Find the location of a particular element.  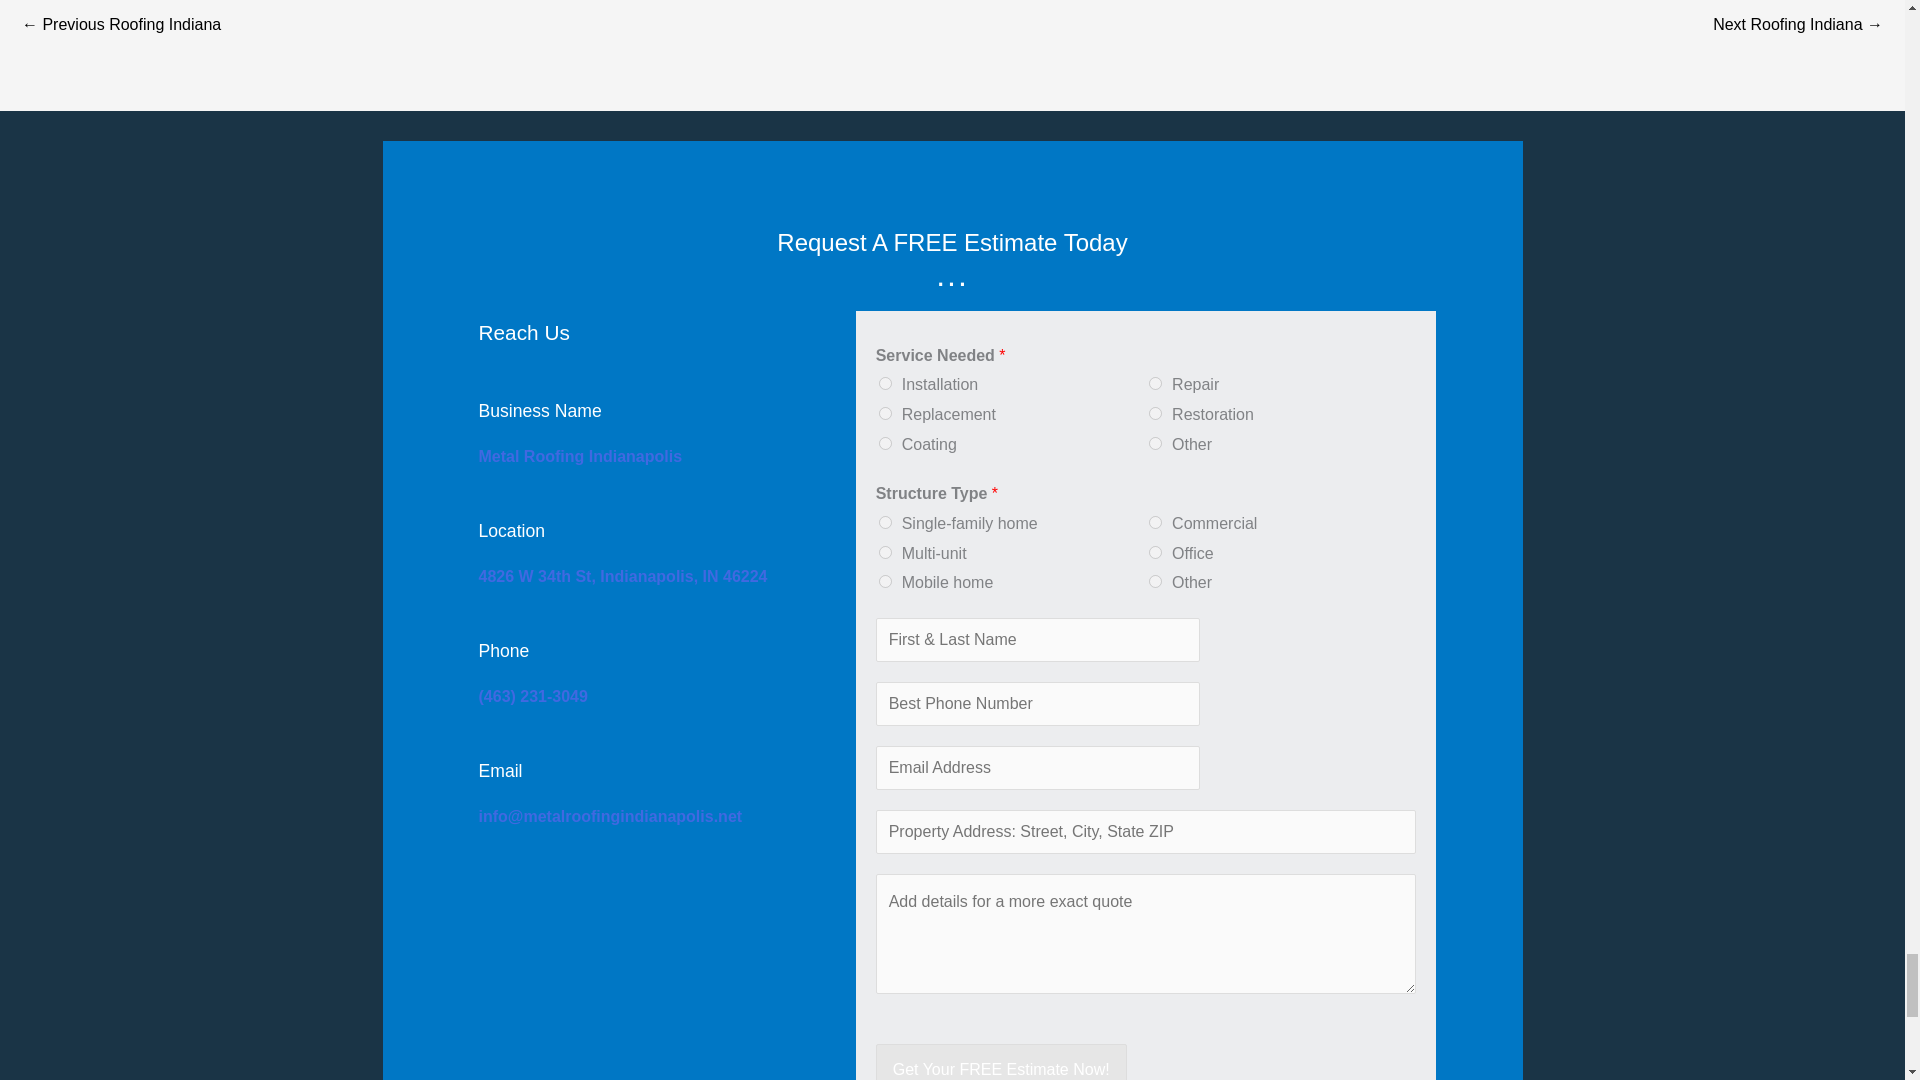

Mobile home is located at coordinates (886, 580).